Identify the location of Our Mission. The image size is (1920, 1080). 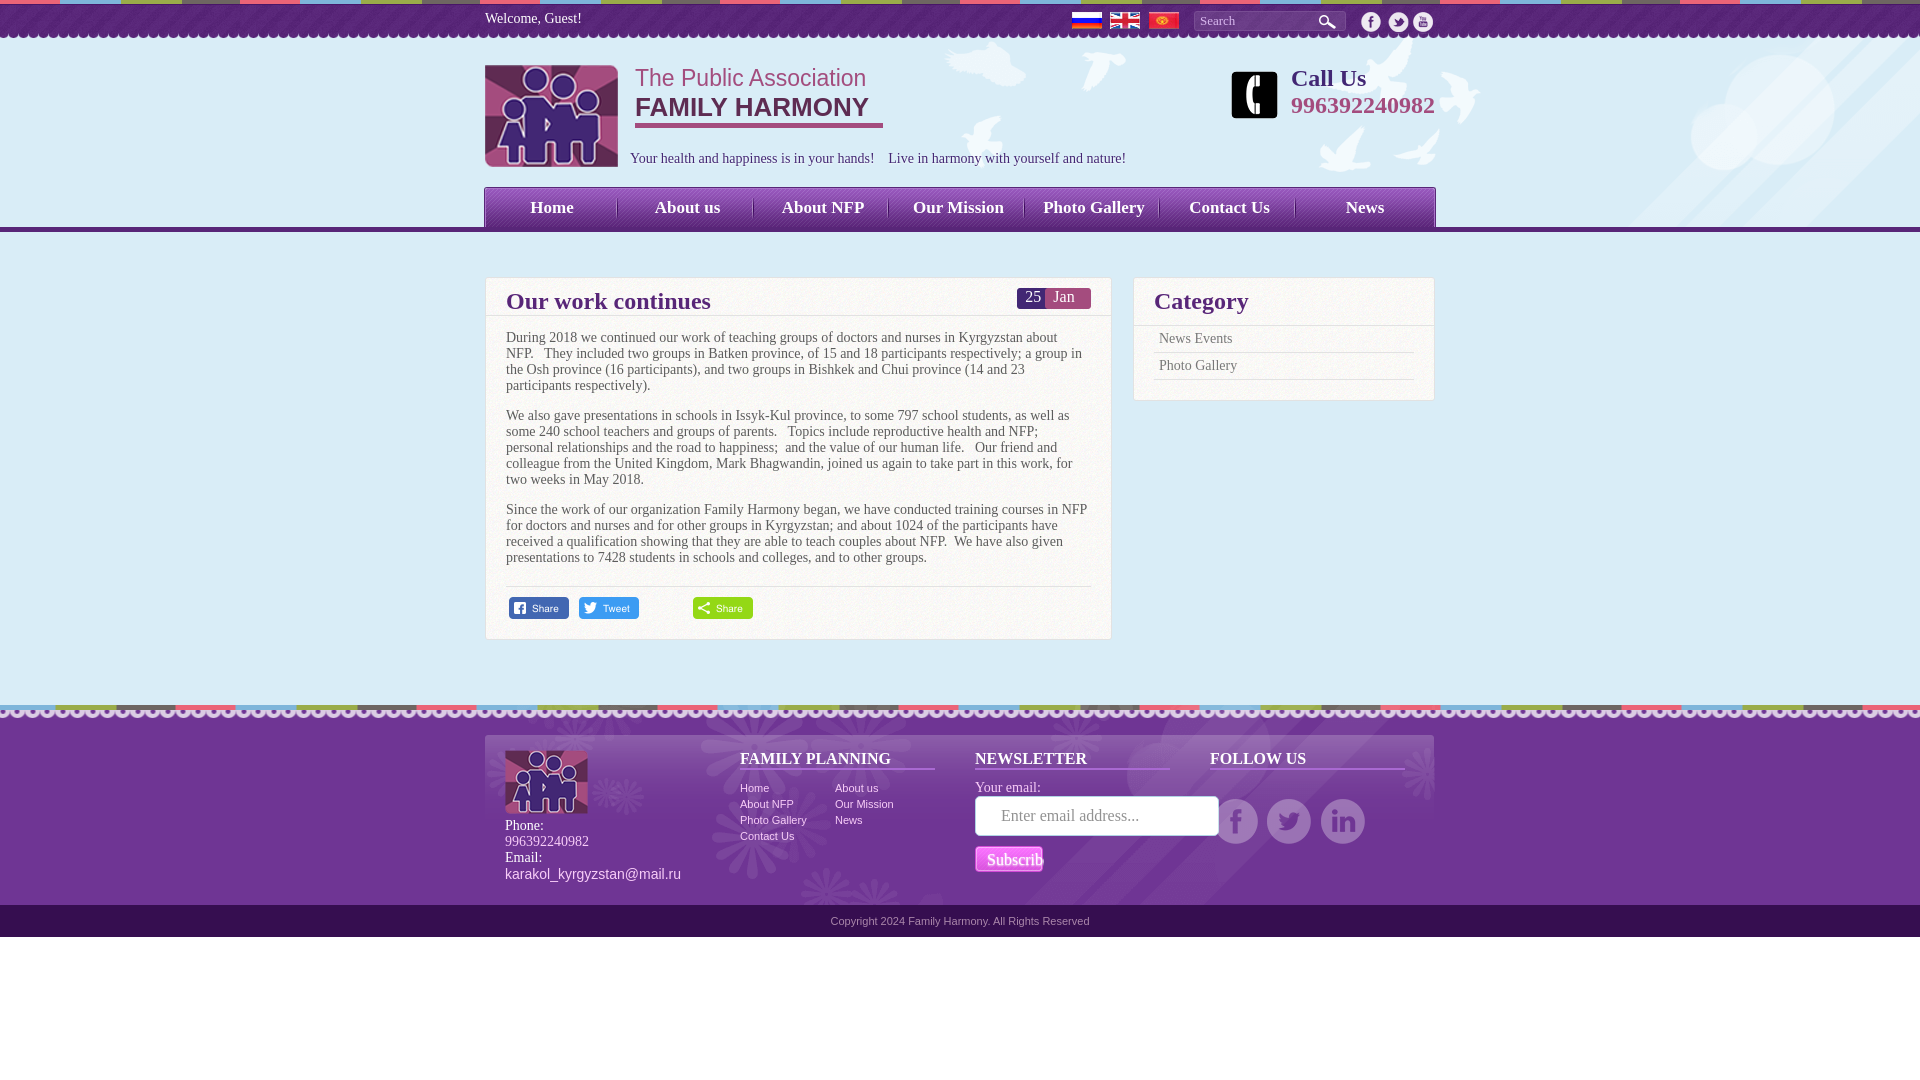
(958, 208).